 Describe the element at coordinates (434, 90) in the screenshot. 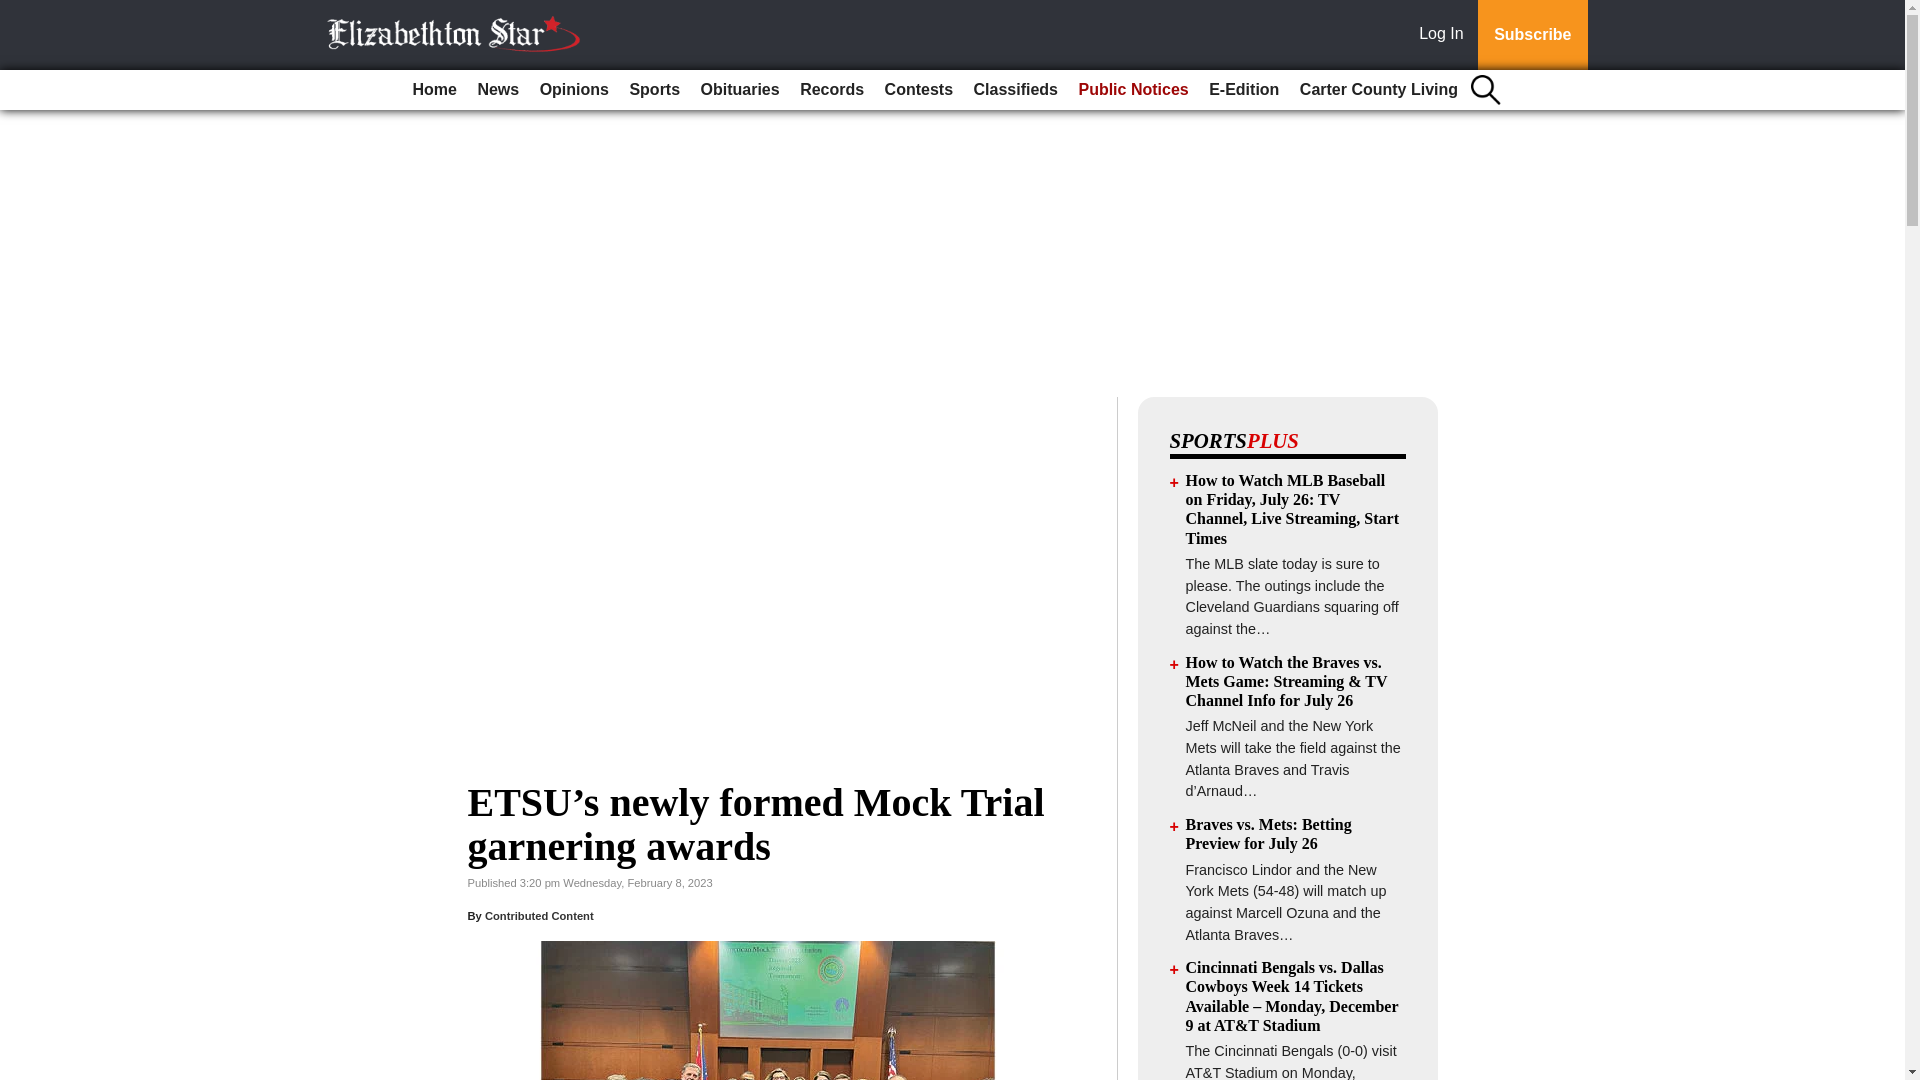

I see `Home` at that location.